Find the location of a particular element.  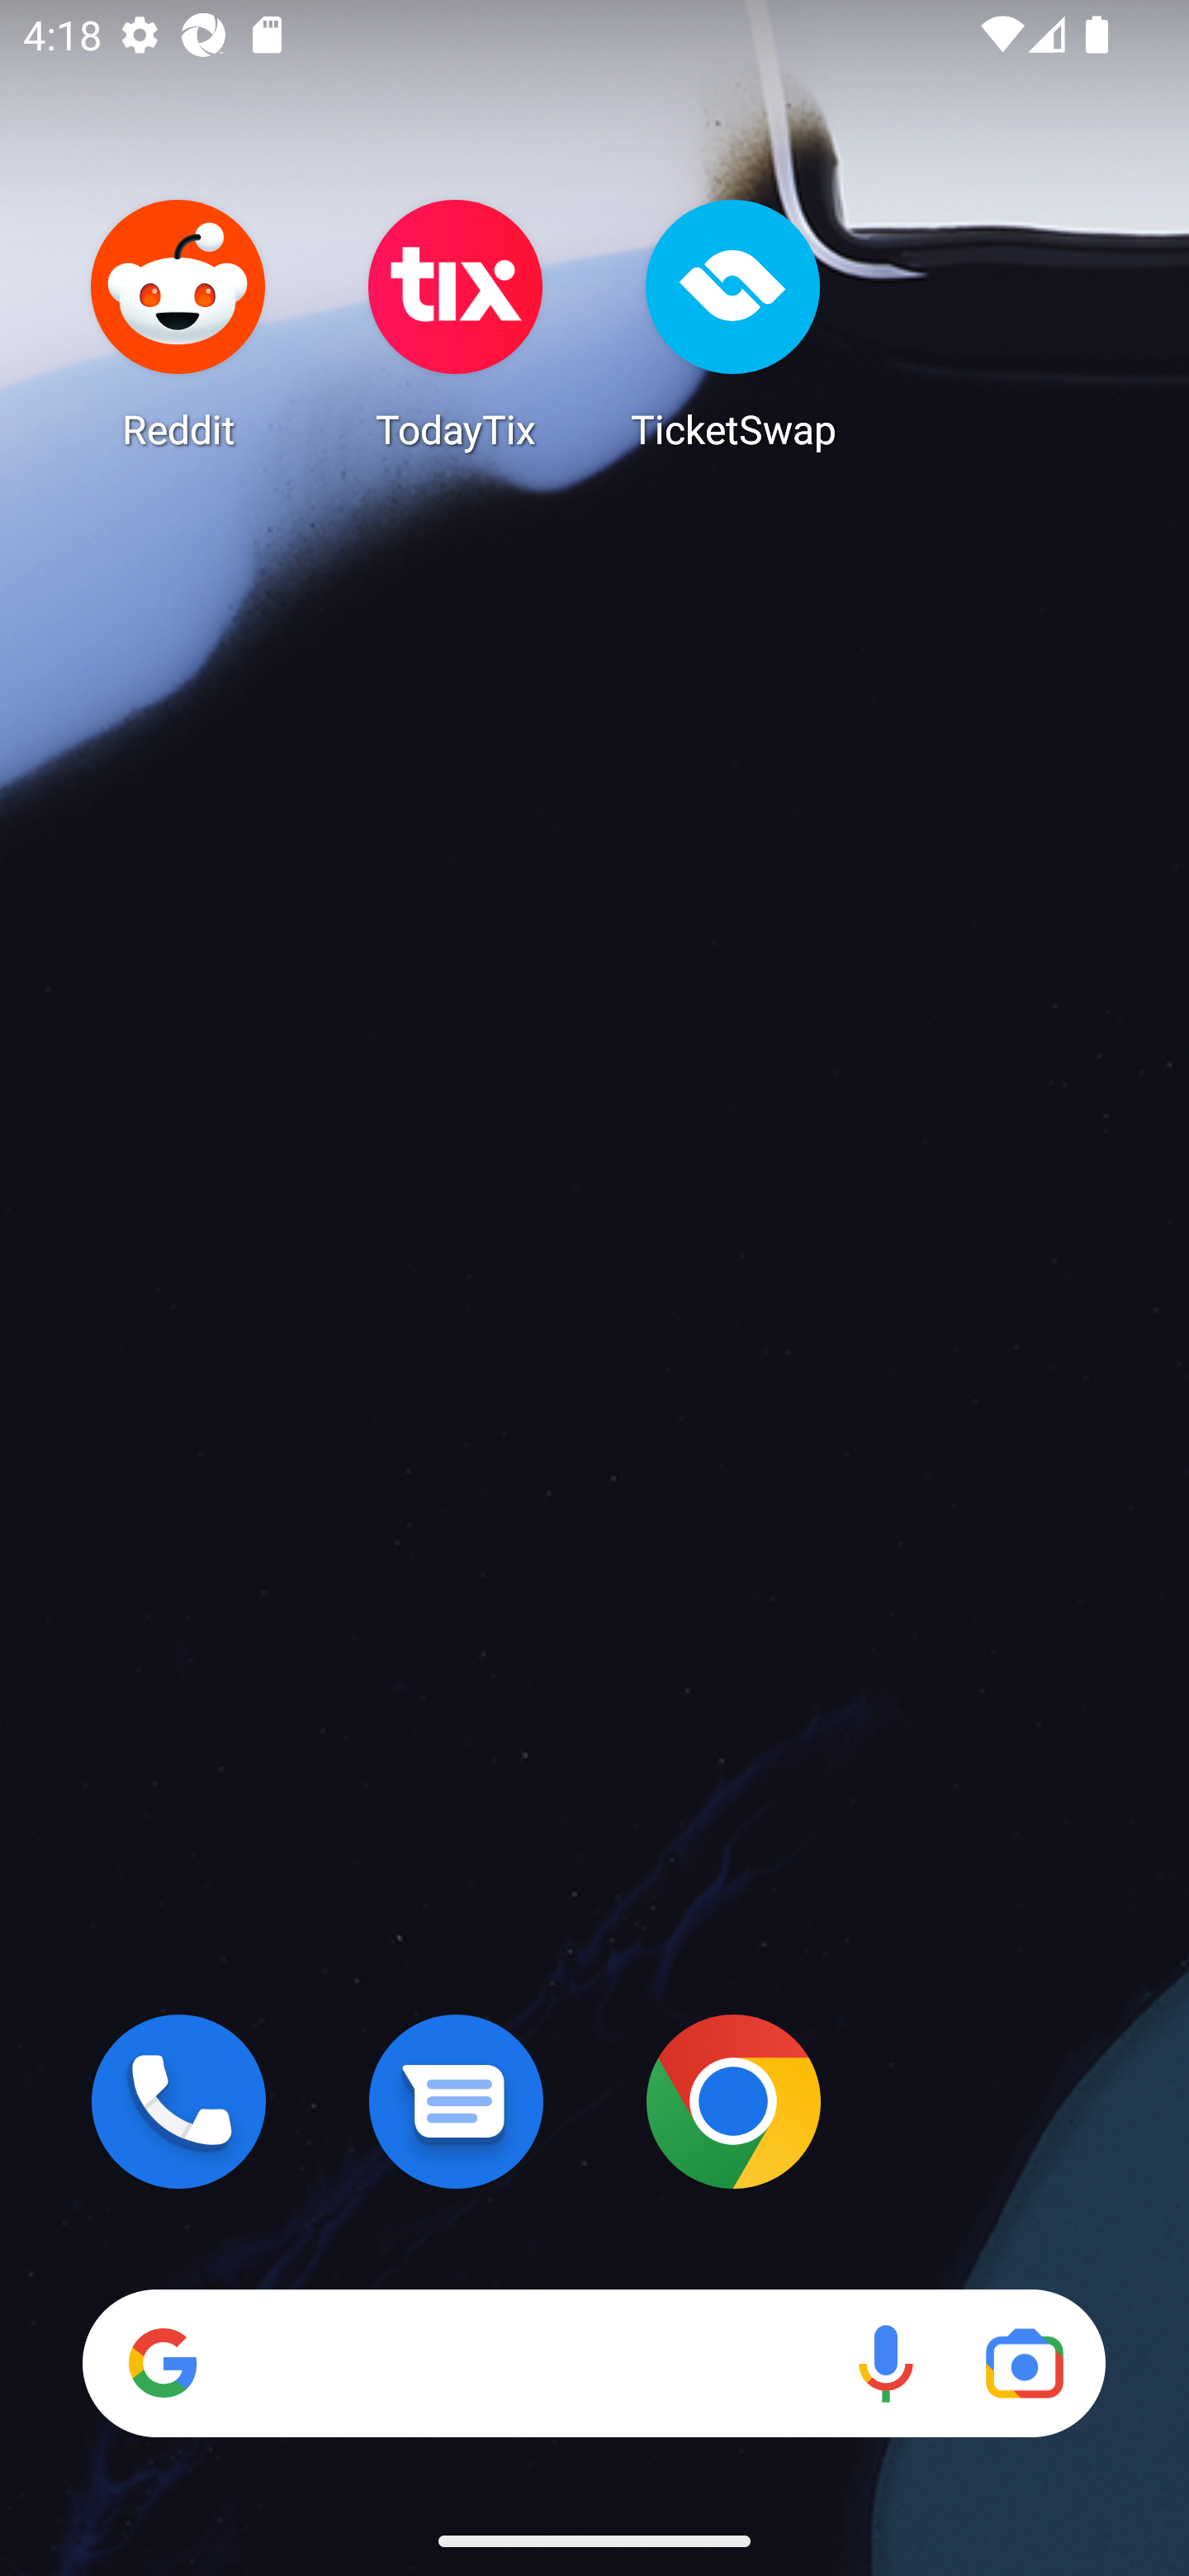

Voice search is located at coordinates (885, 2363).